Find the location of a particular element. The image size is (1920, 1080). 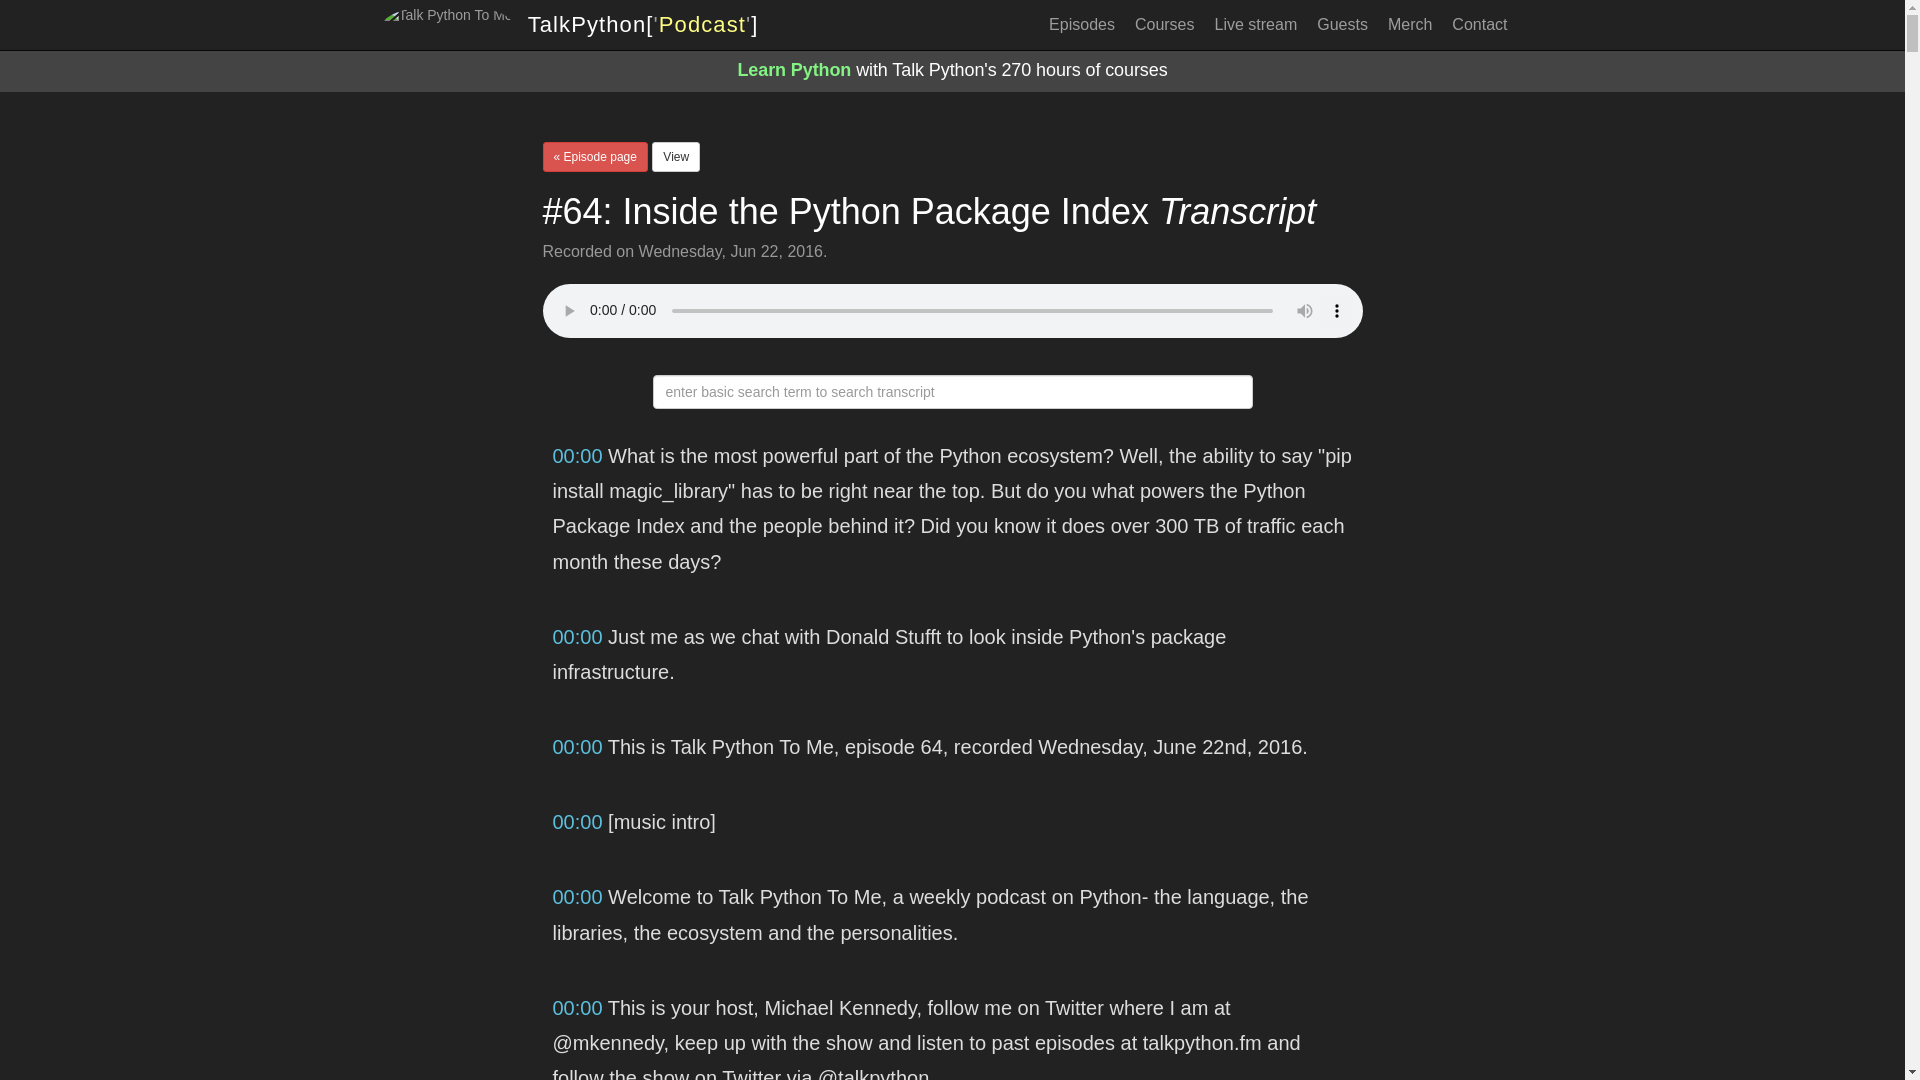

Live stream is located at coordinates (1256, 24).